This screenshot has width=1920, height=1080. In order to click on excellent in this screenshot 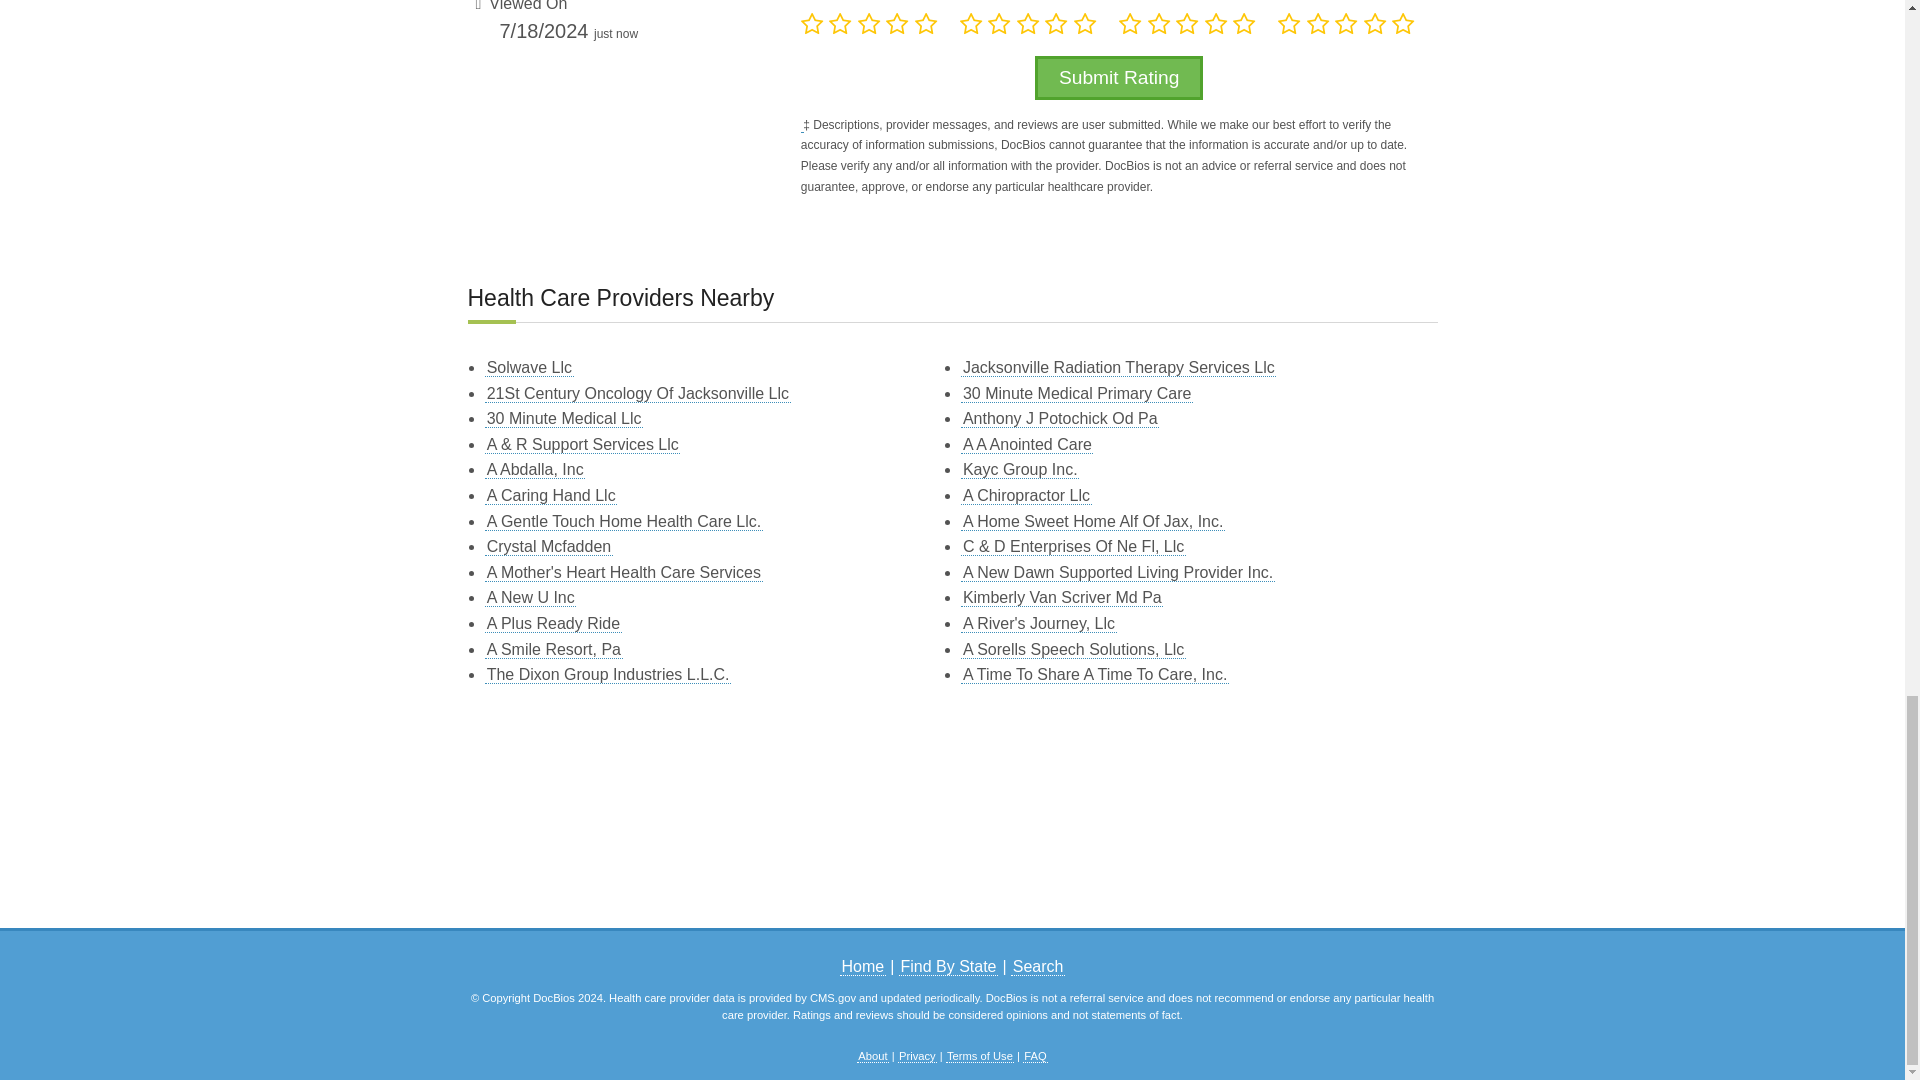, I will do `click(1086, 23)`.